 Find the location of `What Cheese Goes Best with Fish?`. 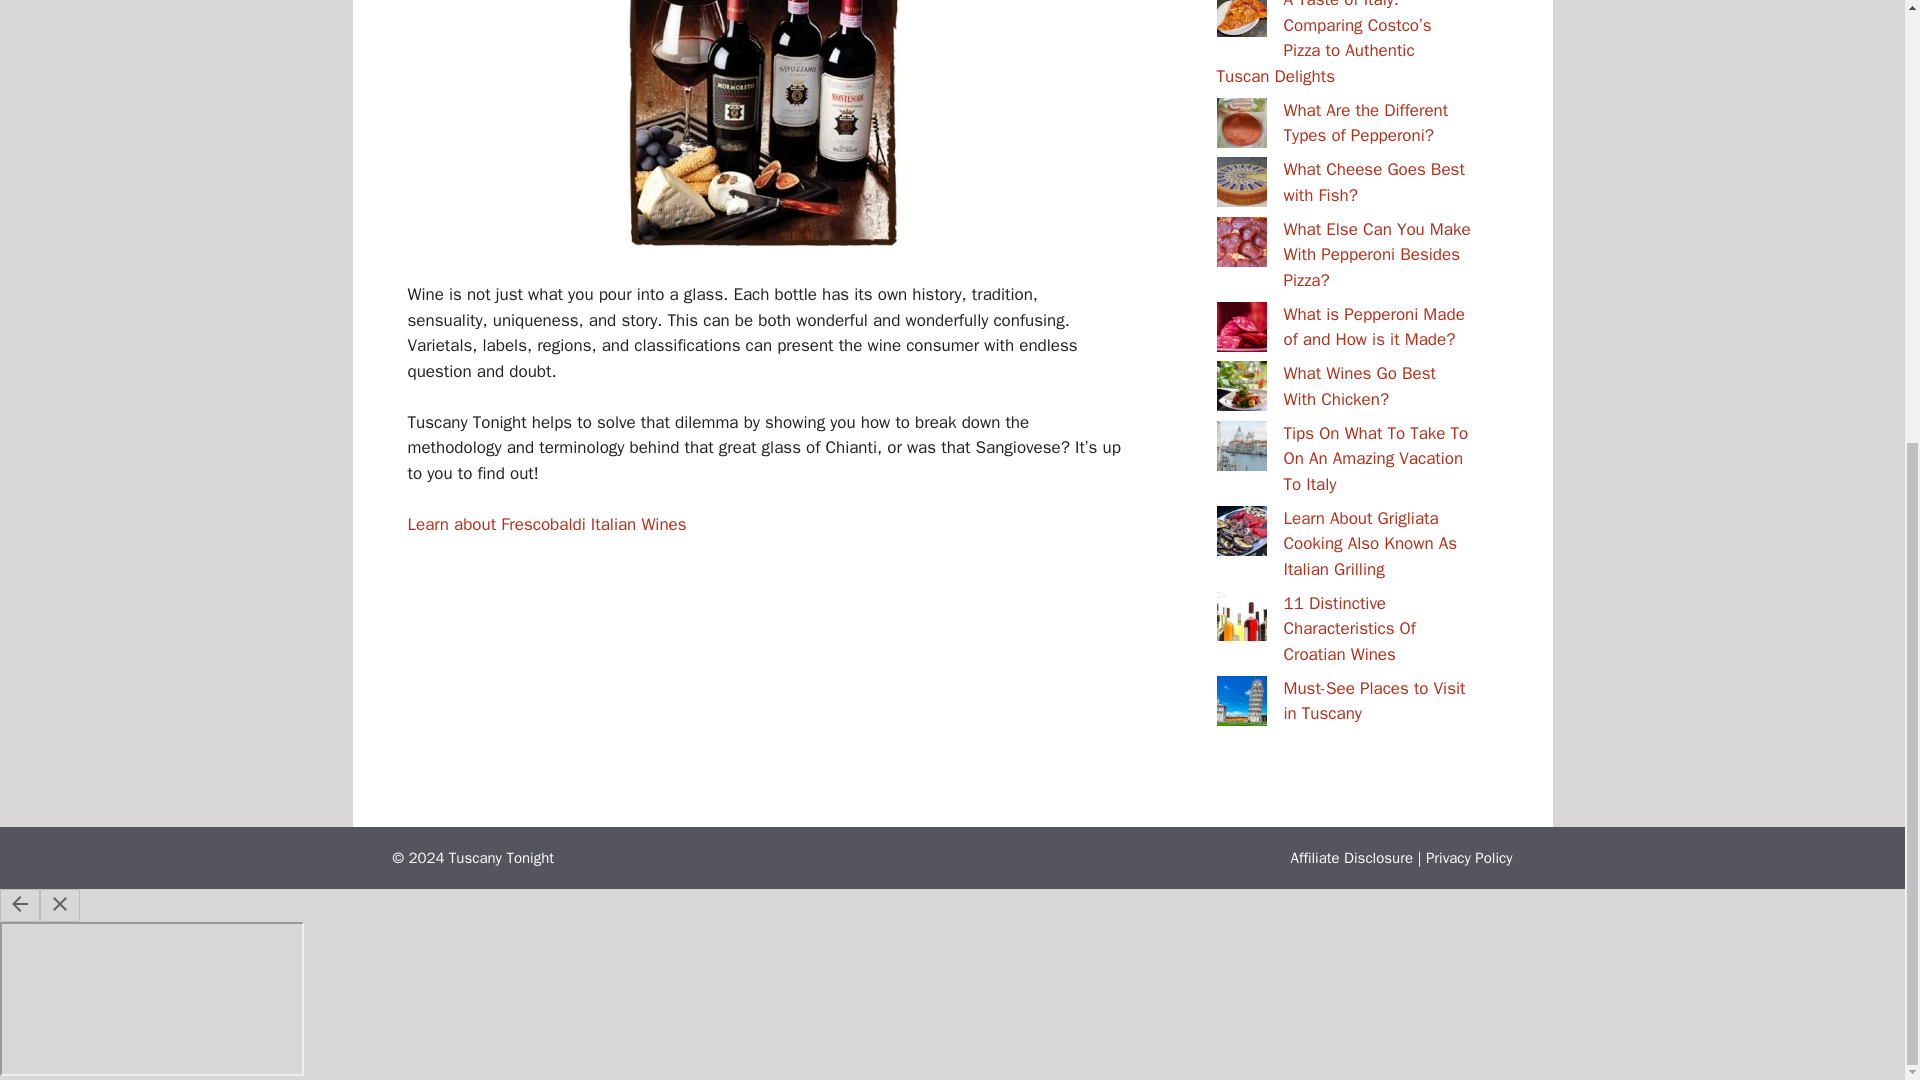

What Cheese Goes Best with Fish? is located at coordinates (1374, 182).